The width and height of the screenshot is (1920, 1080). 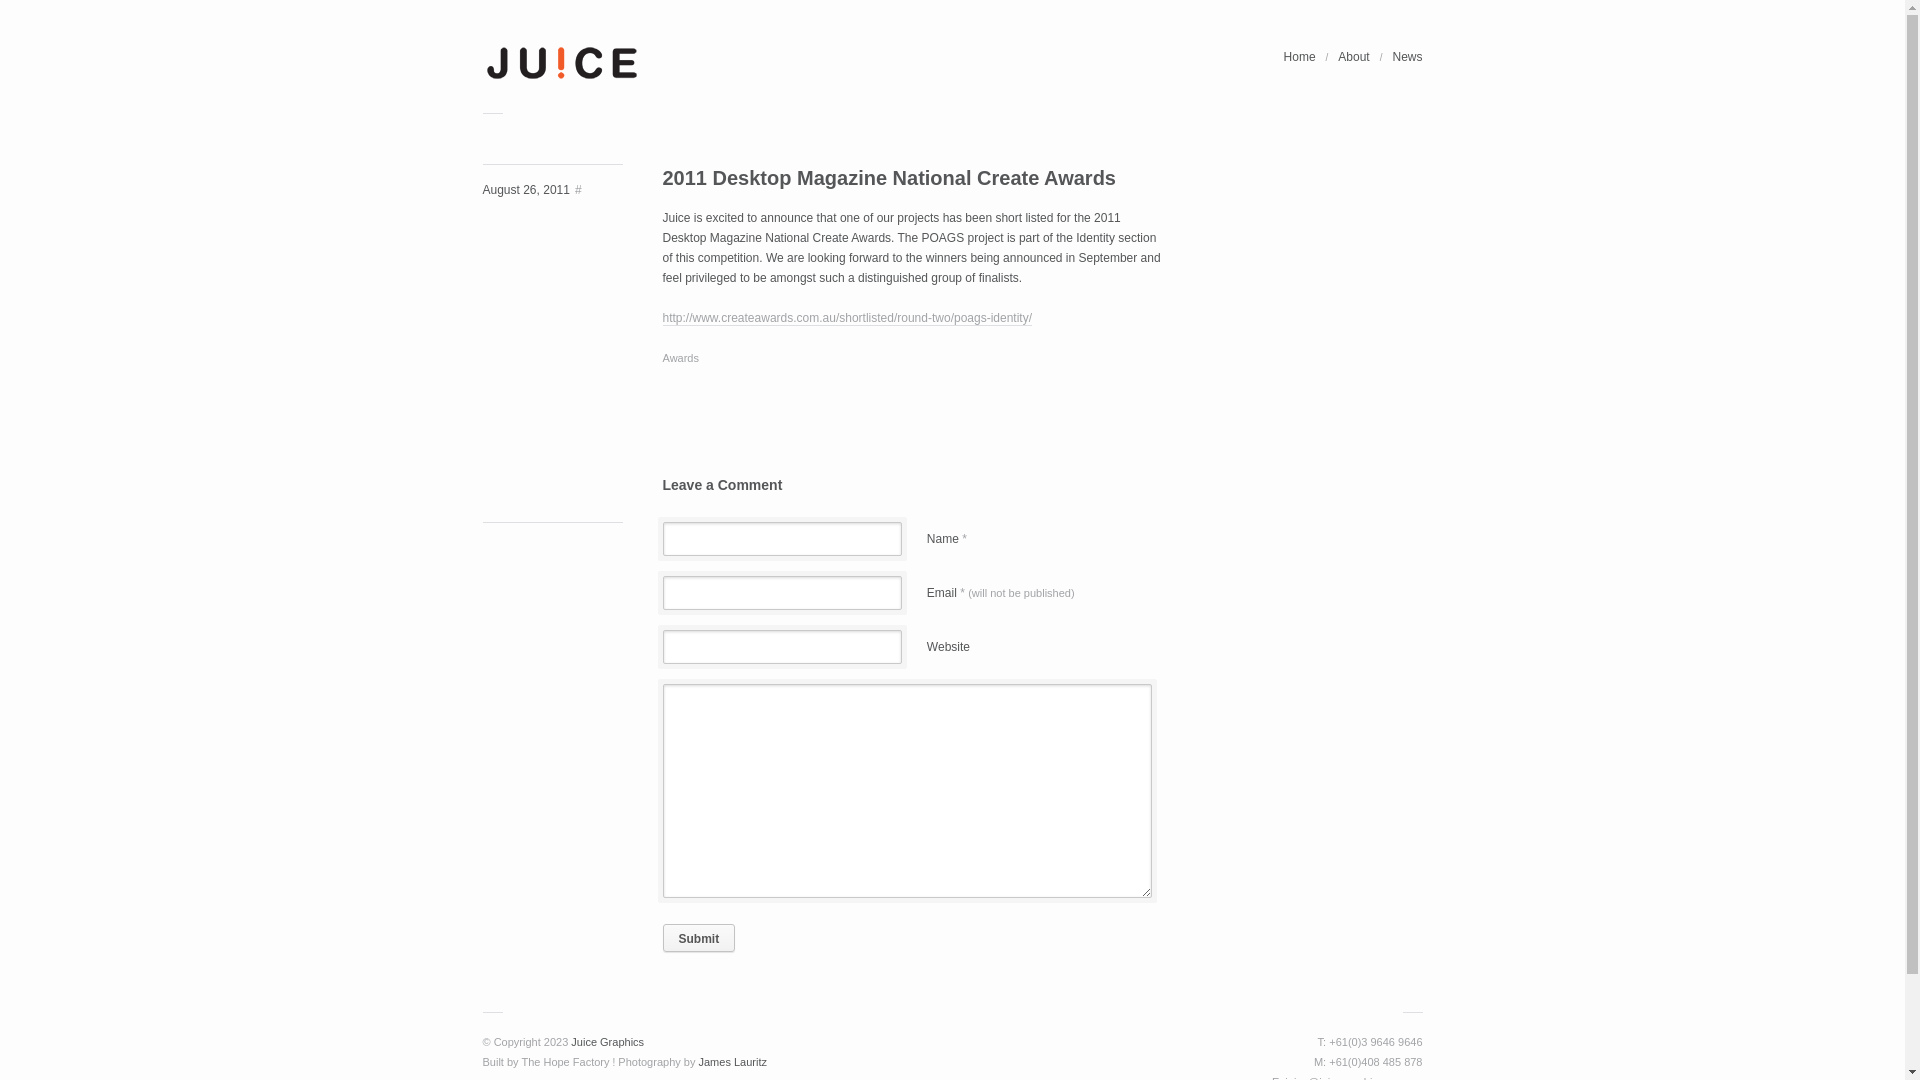 What do you see at coordinates (680, 358) in the screenshot?
I see `Awards` at bounding box center [680, 358].